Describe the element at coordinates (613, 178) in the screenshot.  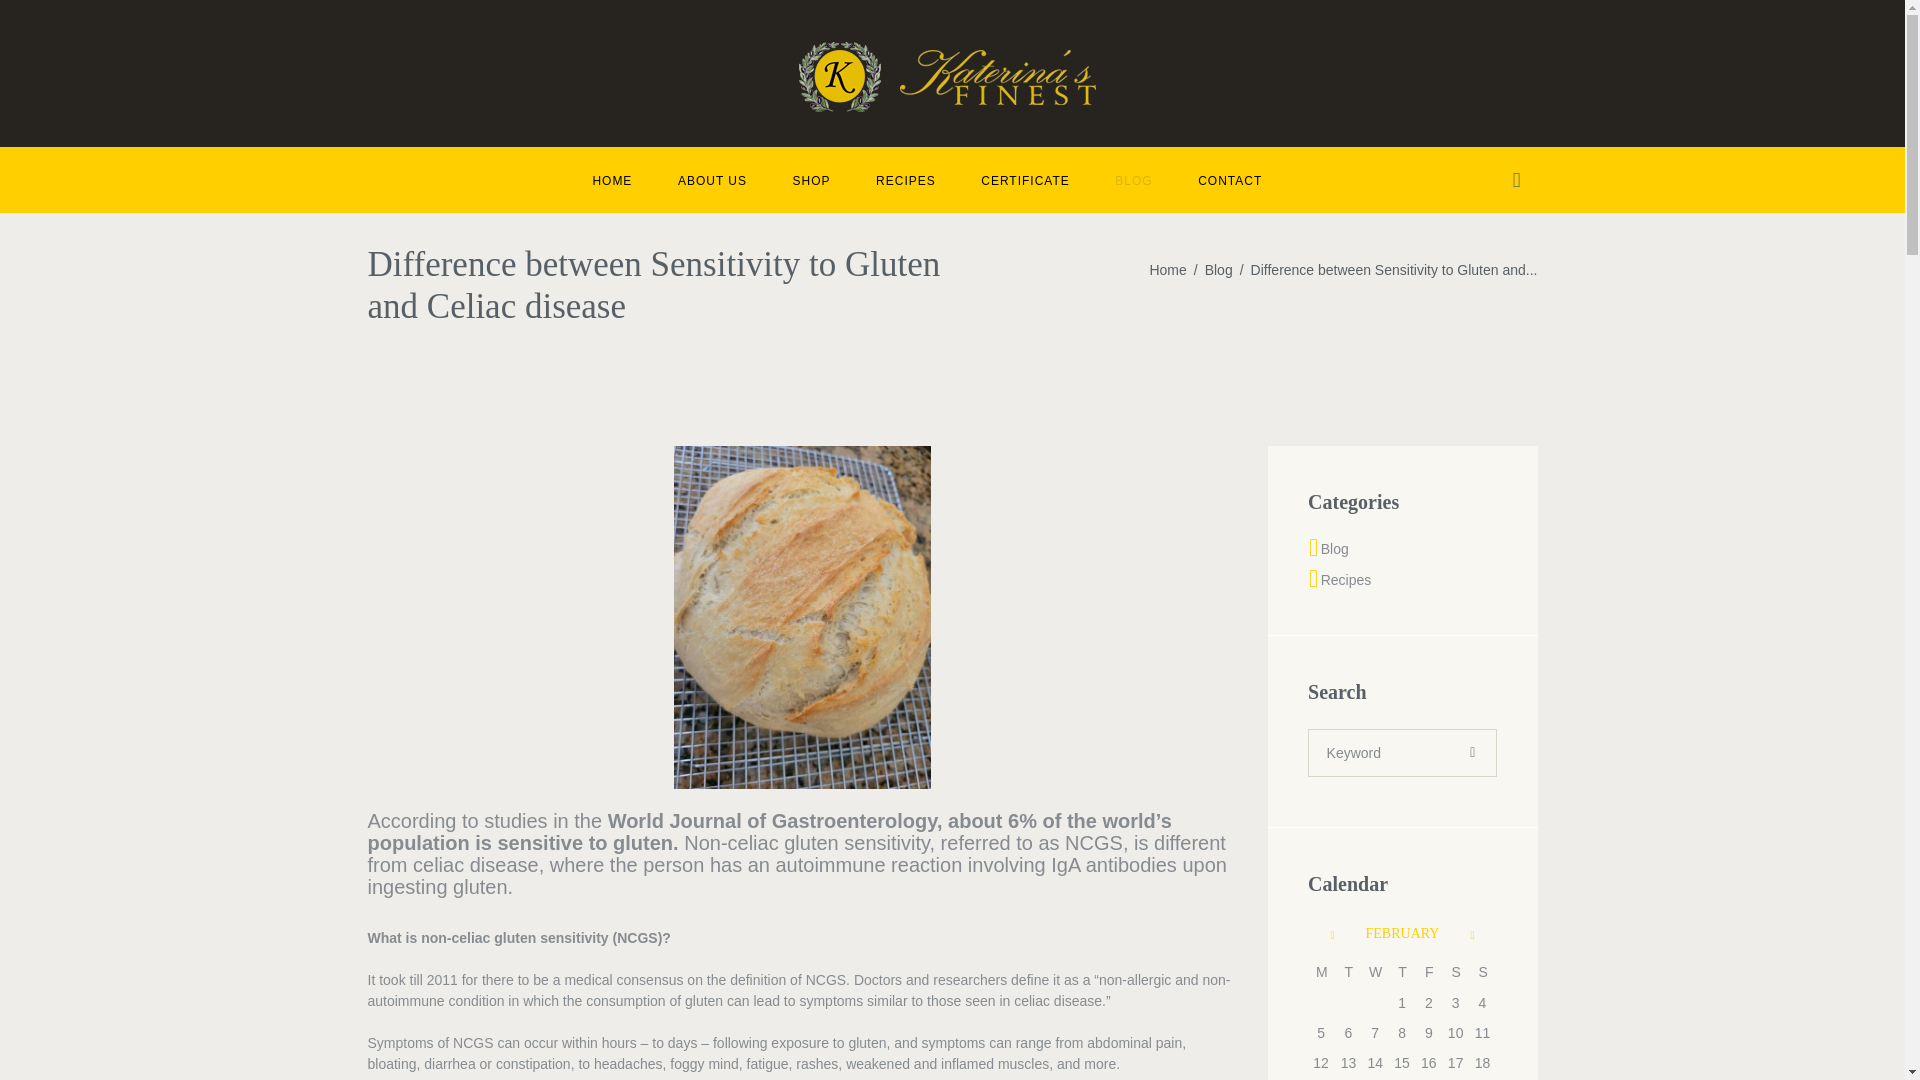
I see `HOME` at that location.